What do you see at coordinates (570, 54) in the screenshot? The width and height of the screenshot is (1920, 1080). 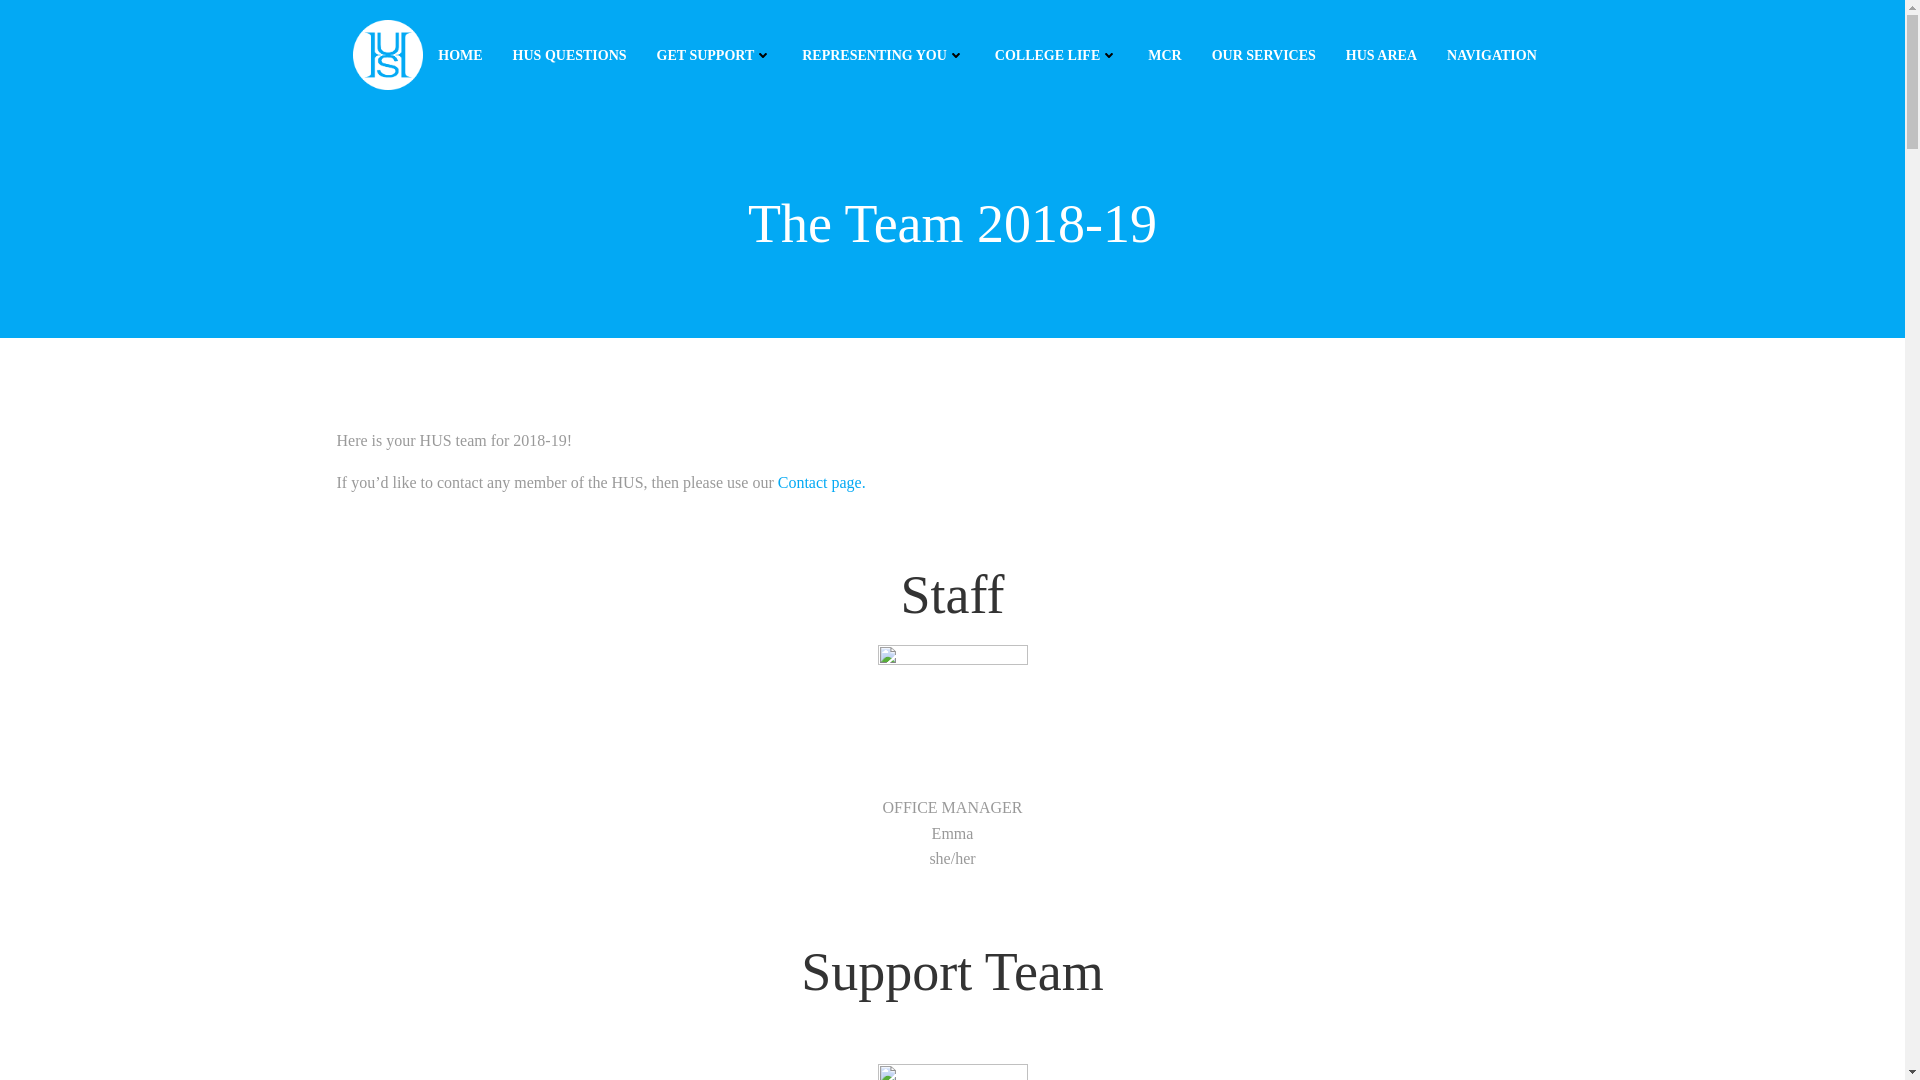 I see `HUS QUESTIONS` at bounding box center [570, 54].